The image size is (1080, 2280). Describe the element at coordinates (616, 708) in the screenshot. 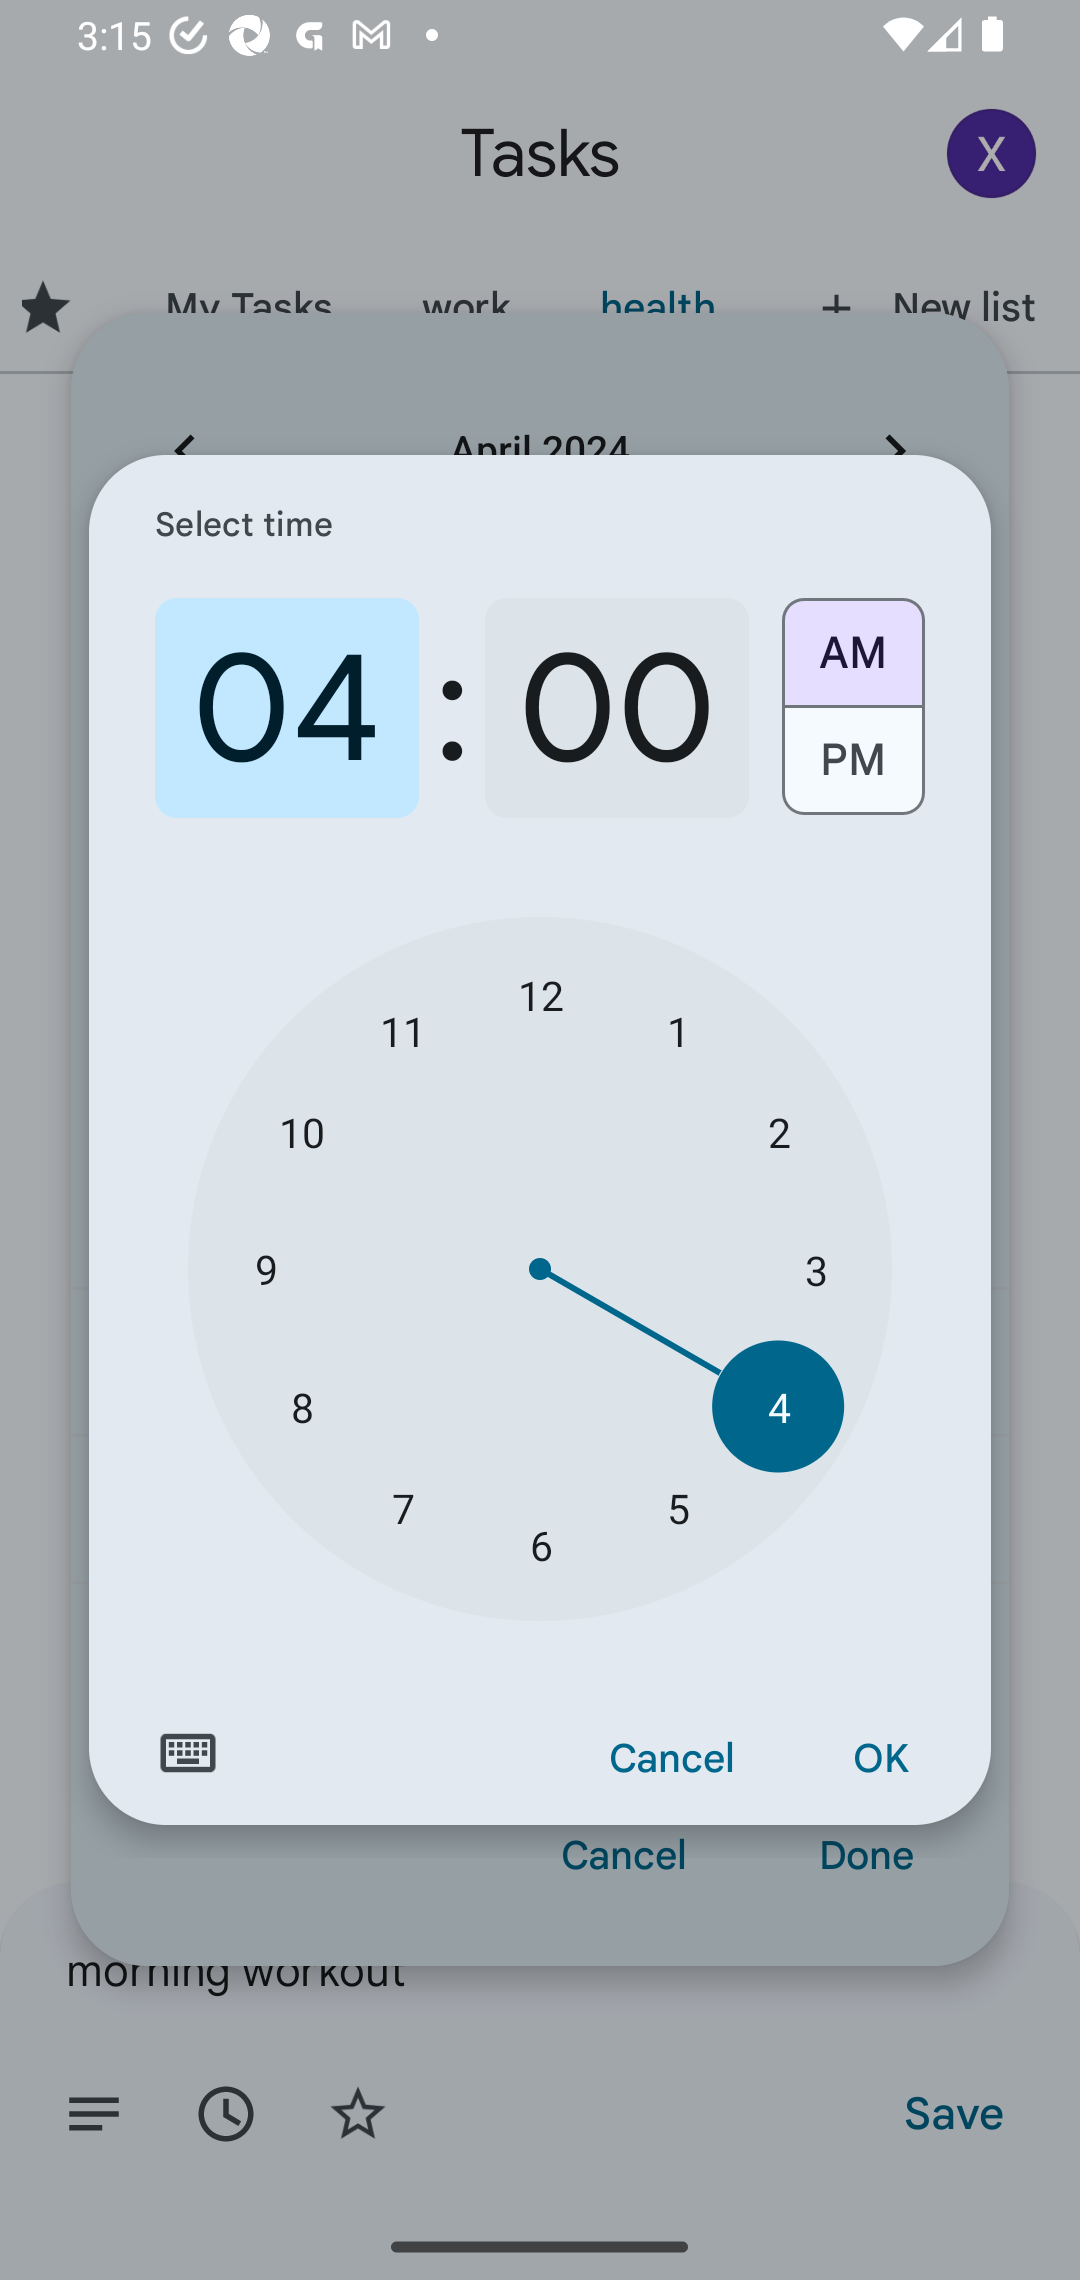

I see `00 0 minutes` at that location.